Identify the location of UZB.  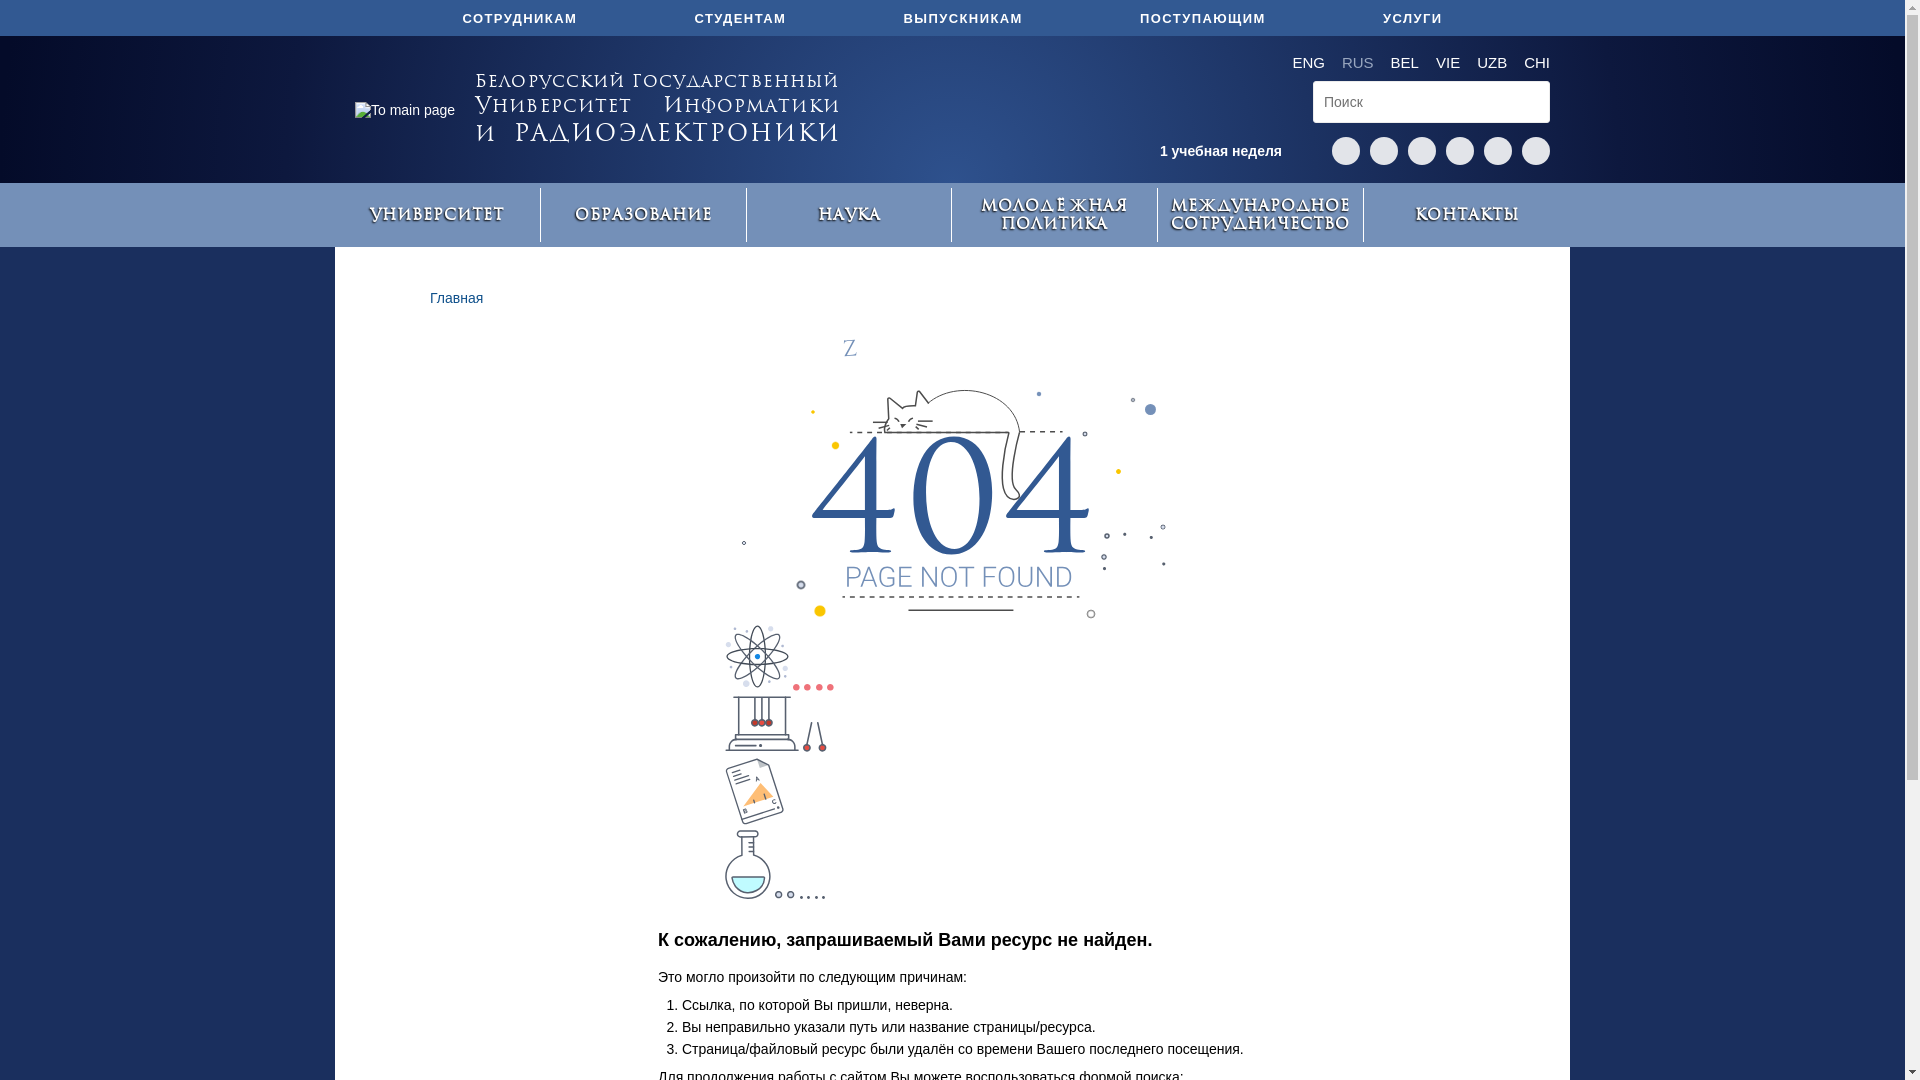
(1492, 62).